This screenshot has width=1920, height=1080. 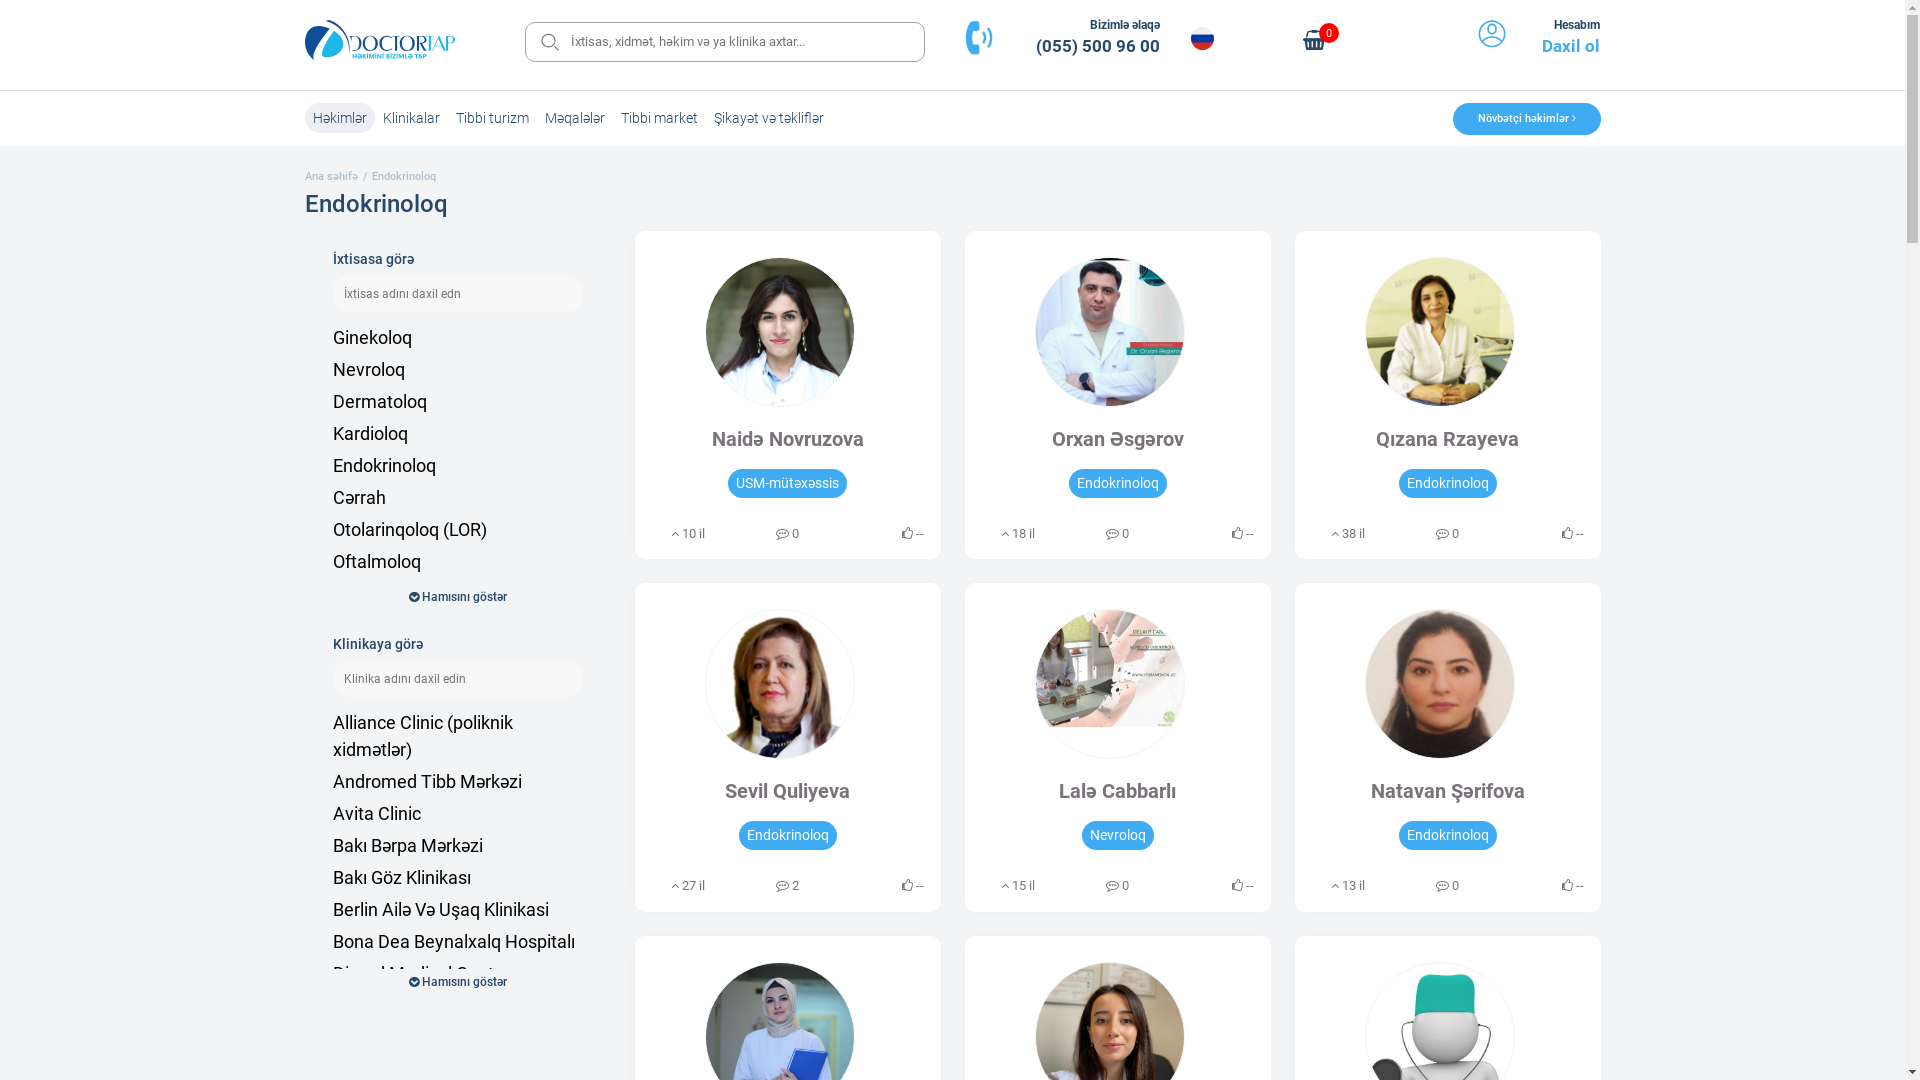 I want to click on Avita Clinic, so click(x=457, y=814).